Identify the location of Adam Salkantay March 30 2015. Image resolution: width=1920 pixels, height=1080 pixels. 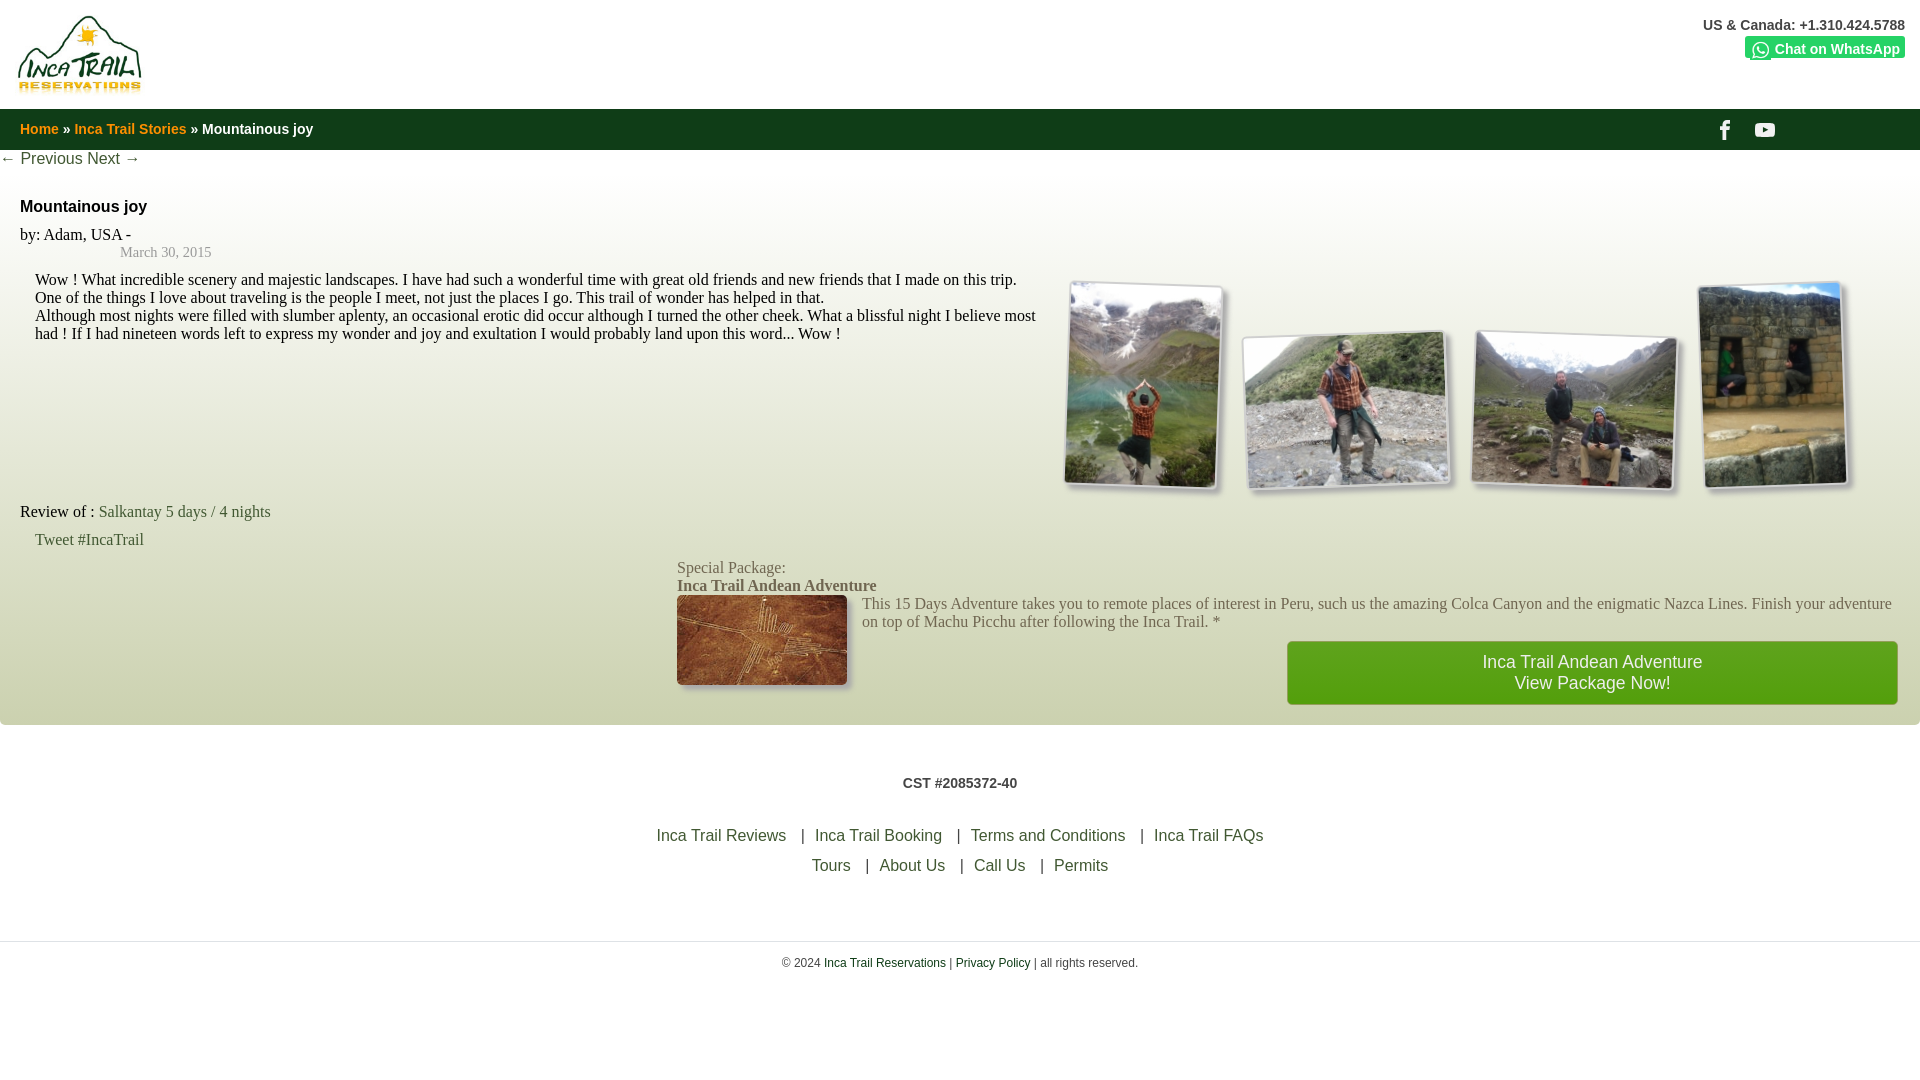
(1138, 478).